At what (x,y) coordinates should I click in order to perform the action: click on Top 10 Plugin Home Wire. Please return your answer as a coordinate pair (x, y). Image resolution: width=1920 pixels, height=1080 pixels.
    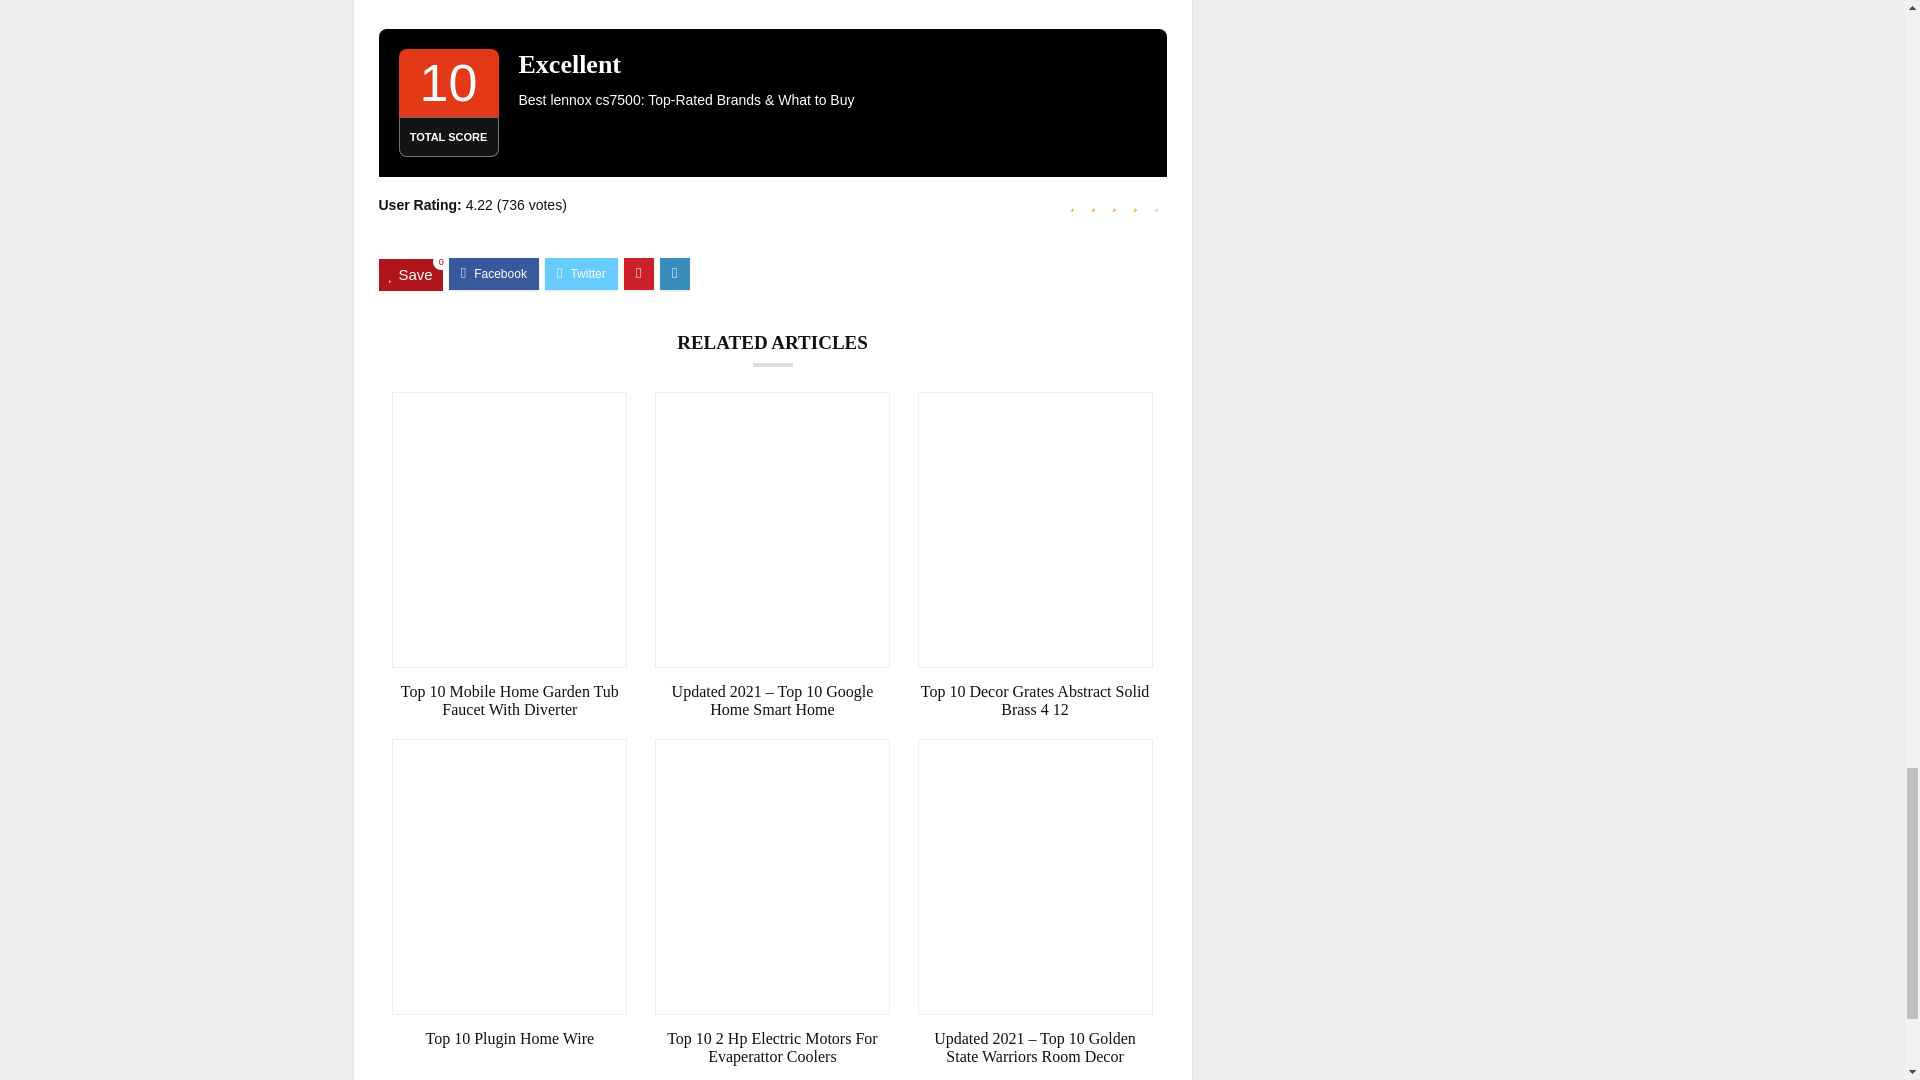
    Looking at the image, I should click on (509, 1038).